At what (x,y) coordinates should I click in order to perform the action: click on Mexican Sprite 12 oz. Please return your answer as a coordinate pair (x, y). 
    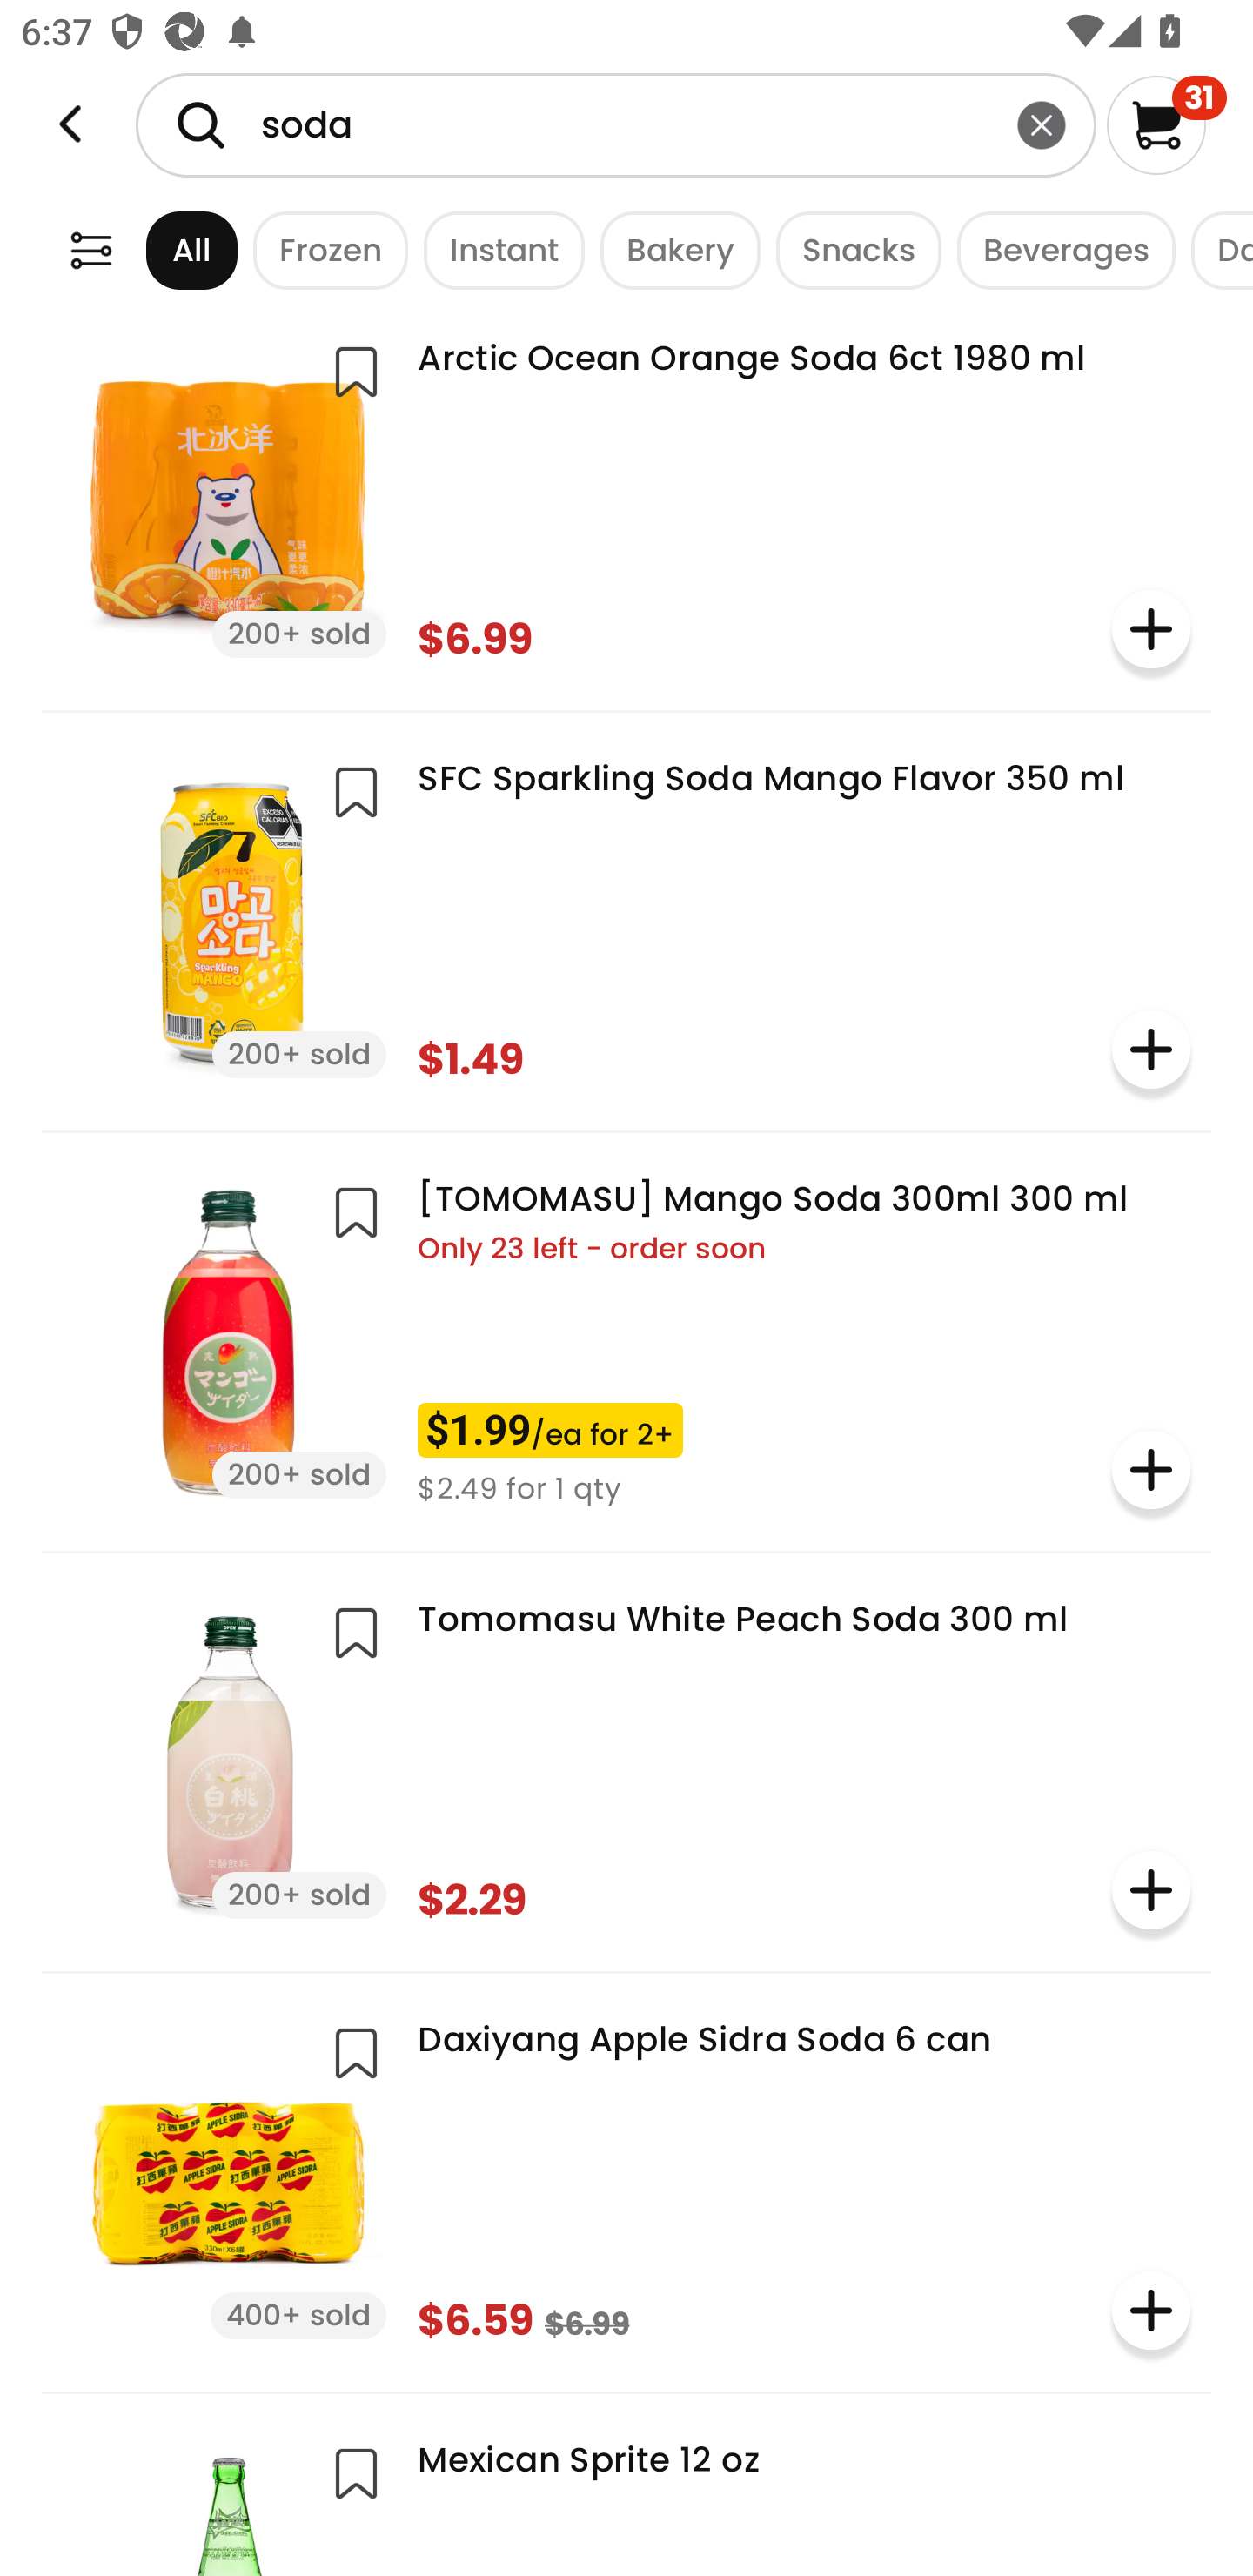
    Looking at the image, I should click on (626, 2496).